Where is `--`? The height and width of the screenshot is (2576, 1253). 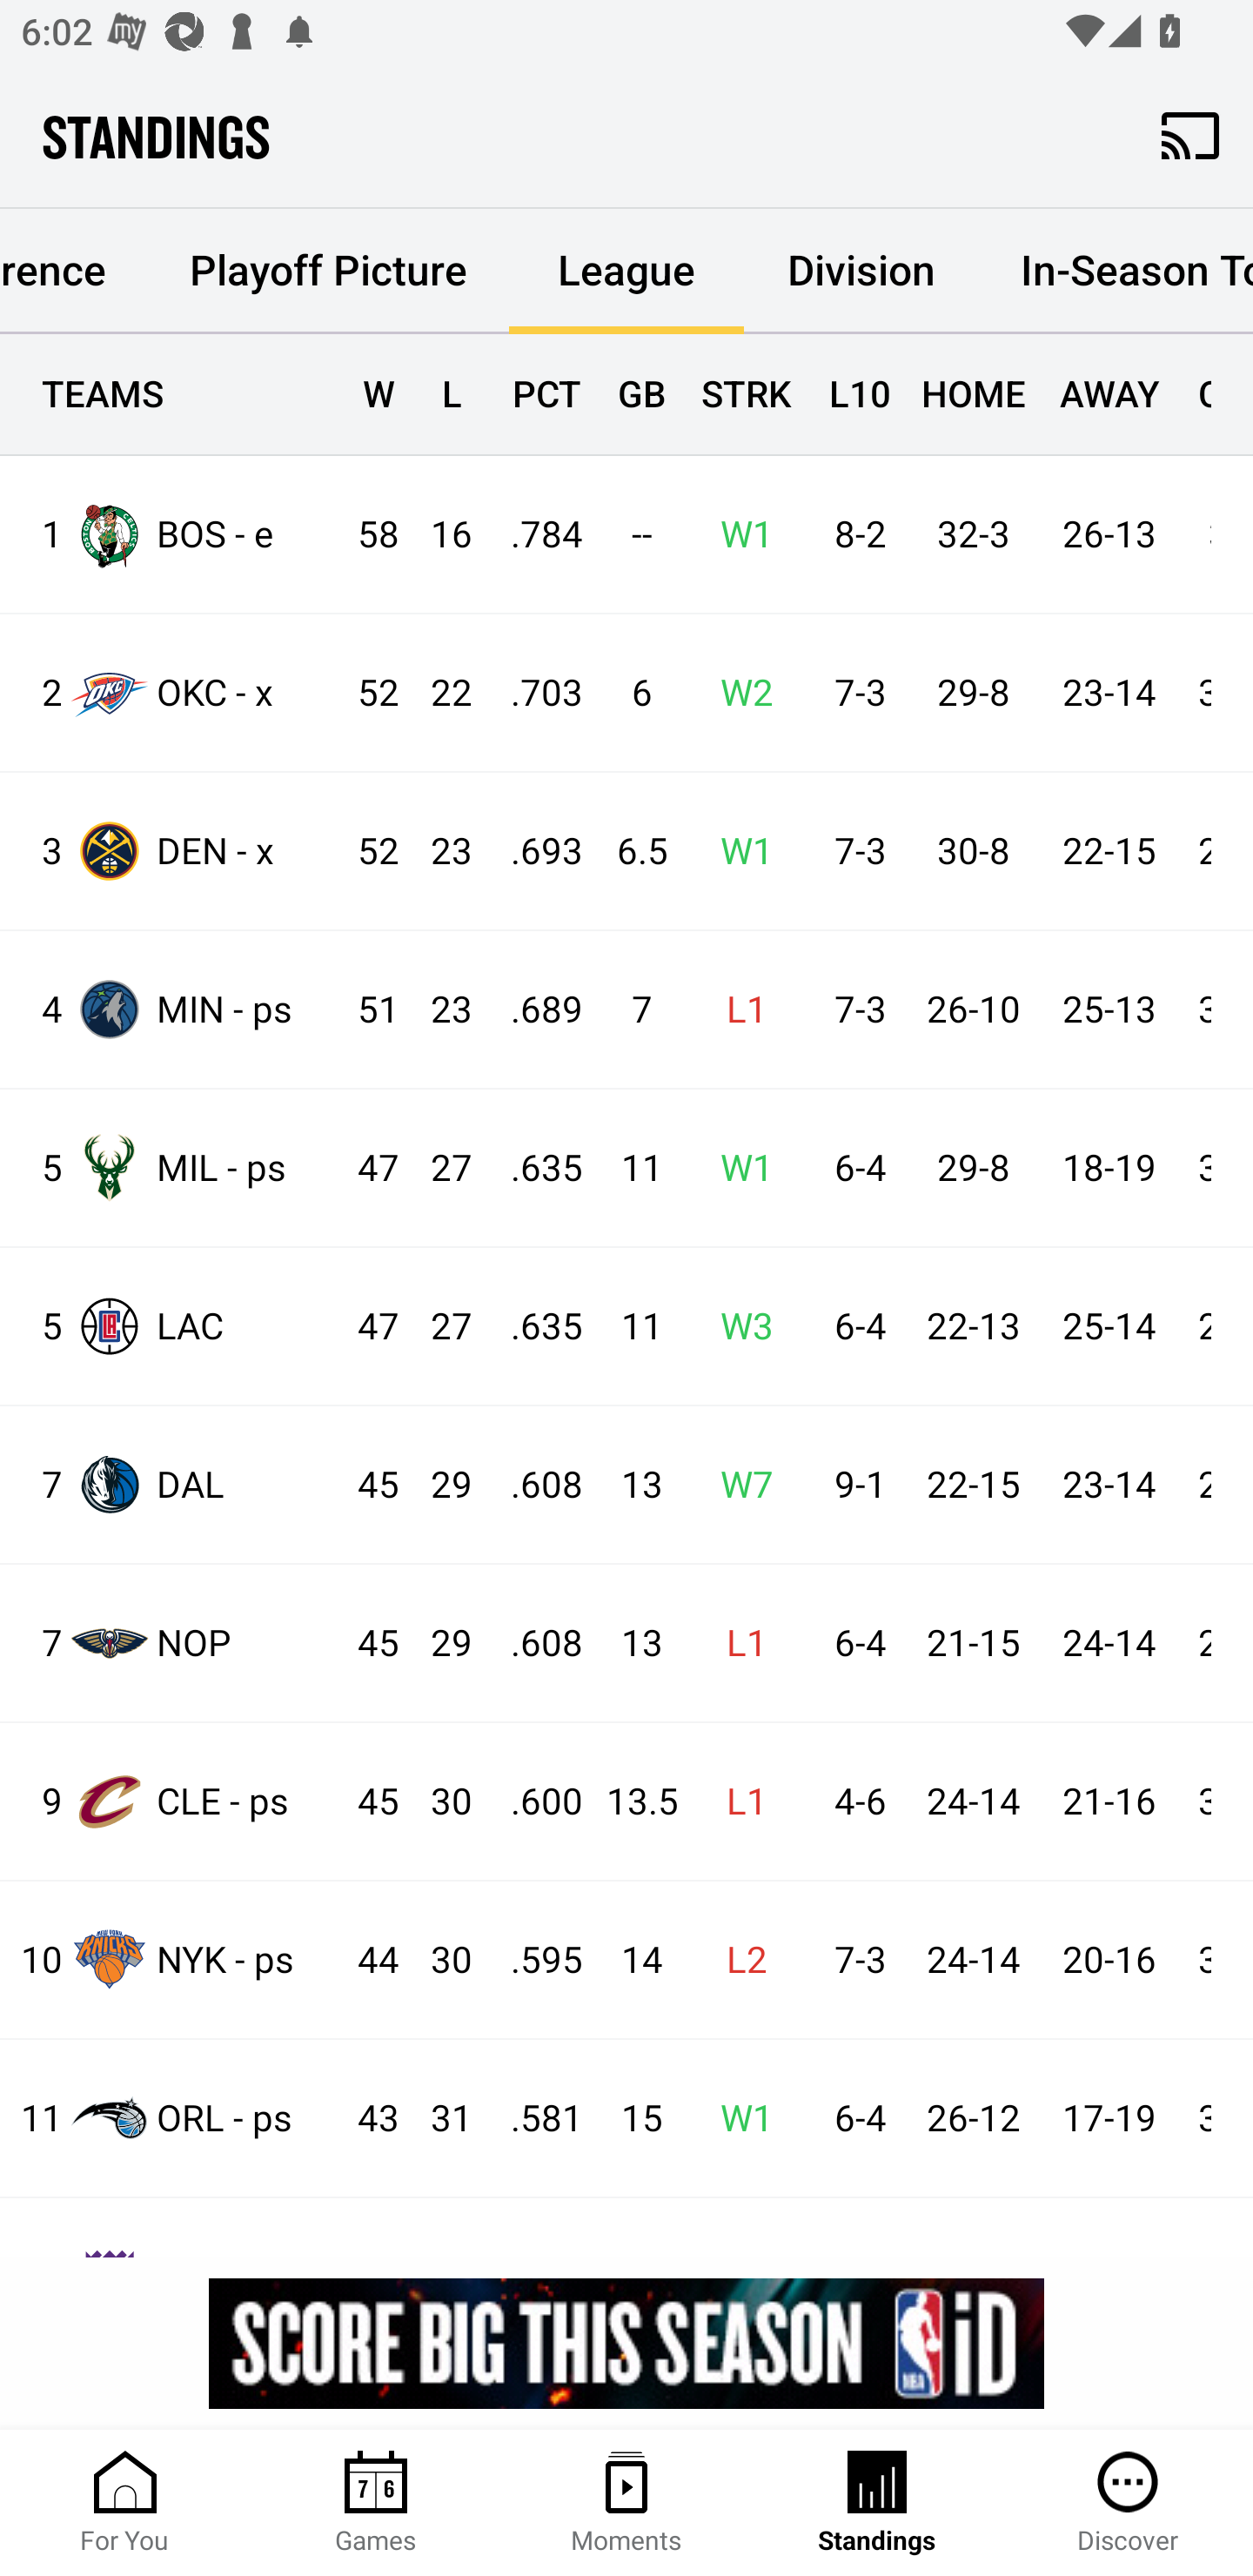
-- is located at coordinates (628, 534).